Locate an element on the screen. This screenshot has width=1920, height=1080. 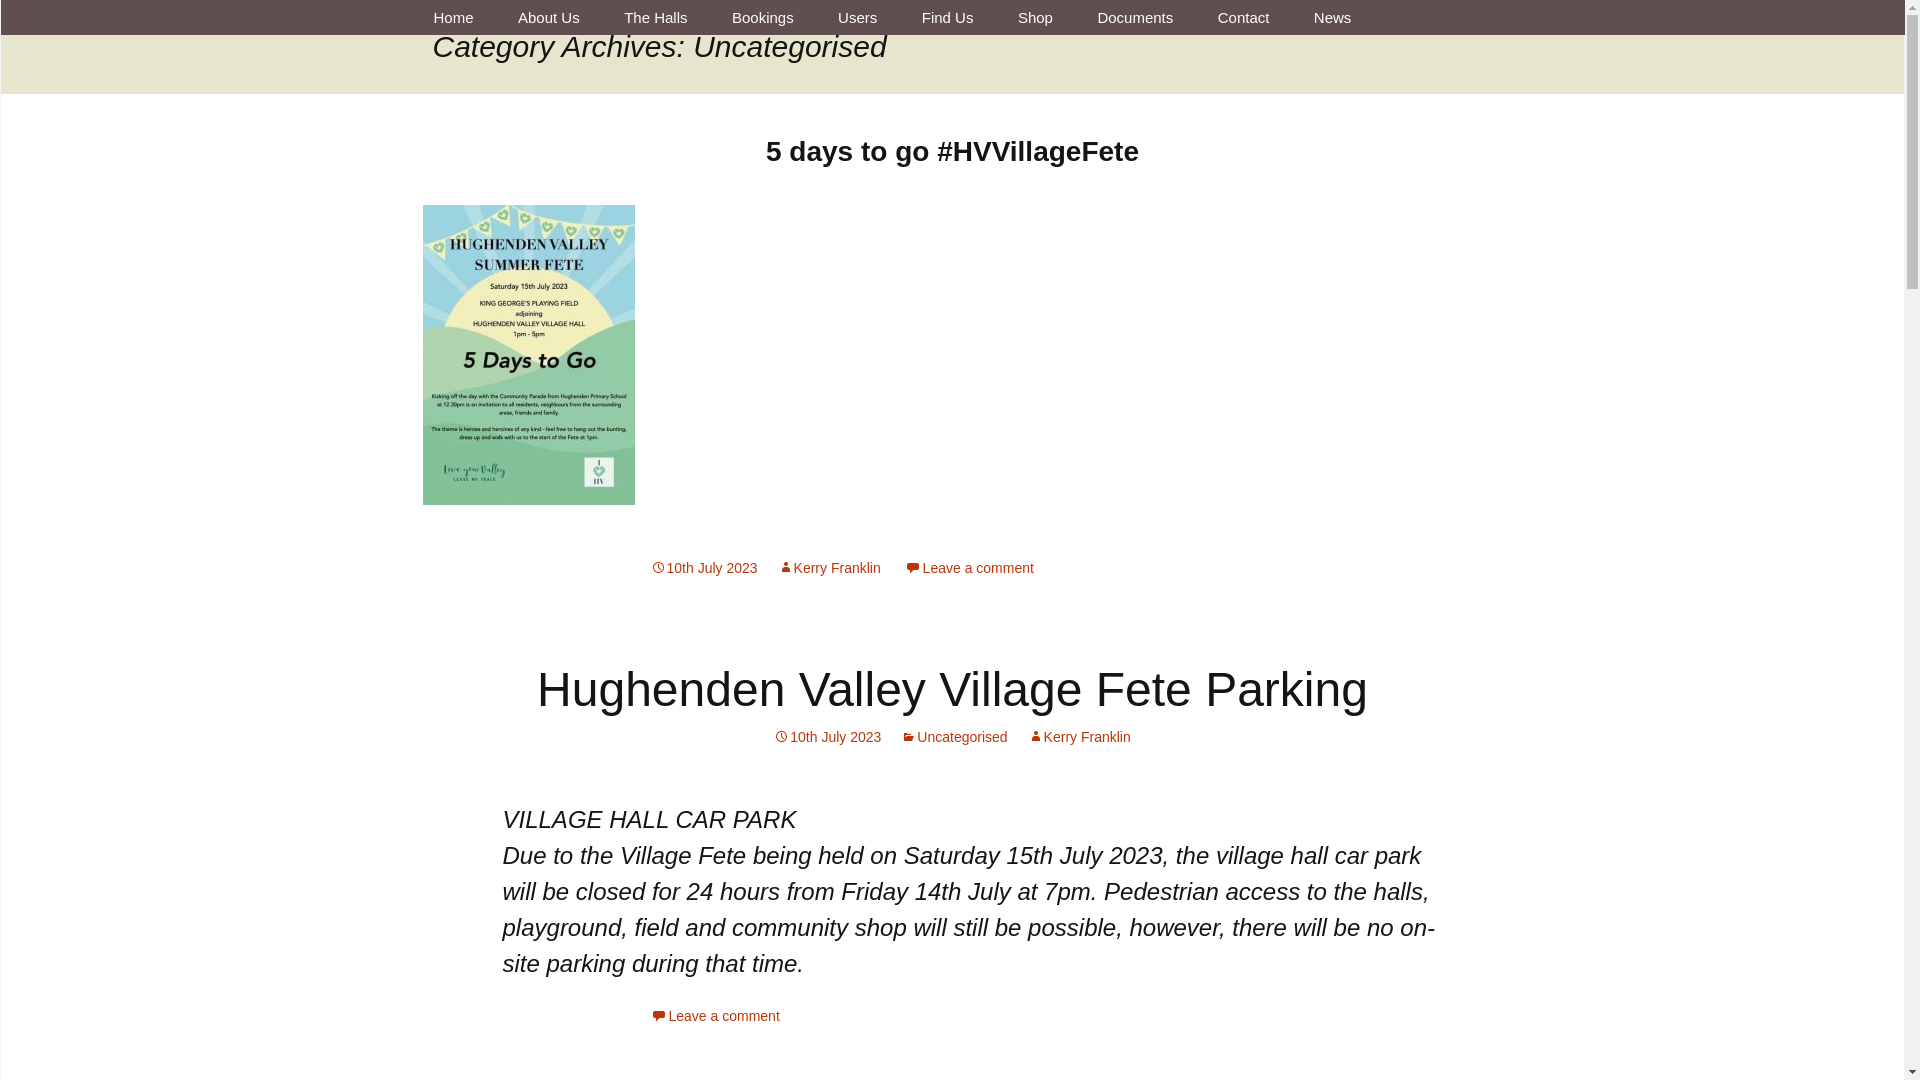
Find Us is located at coordinates (948, 17).